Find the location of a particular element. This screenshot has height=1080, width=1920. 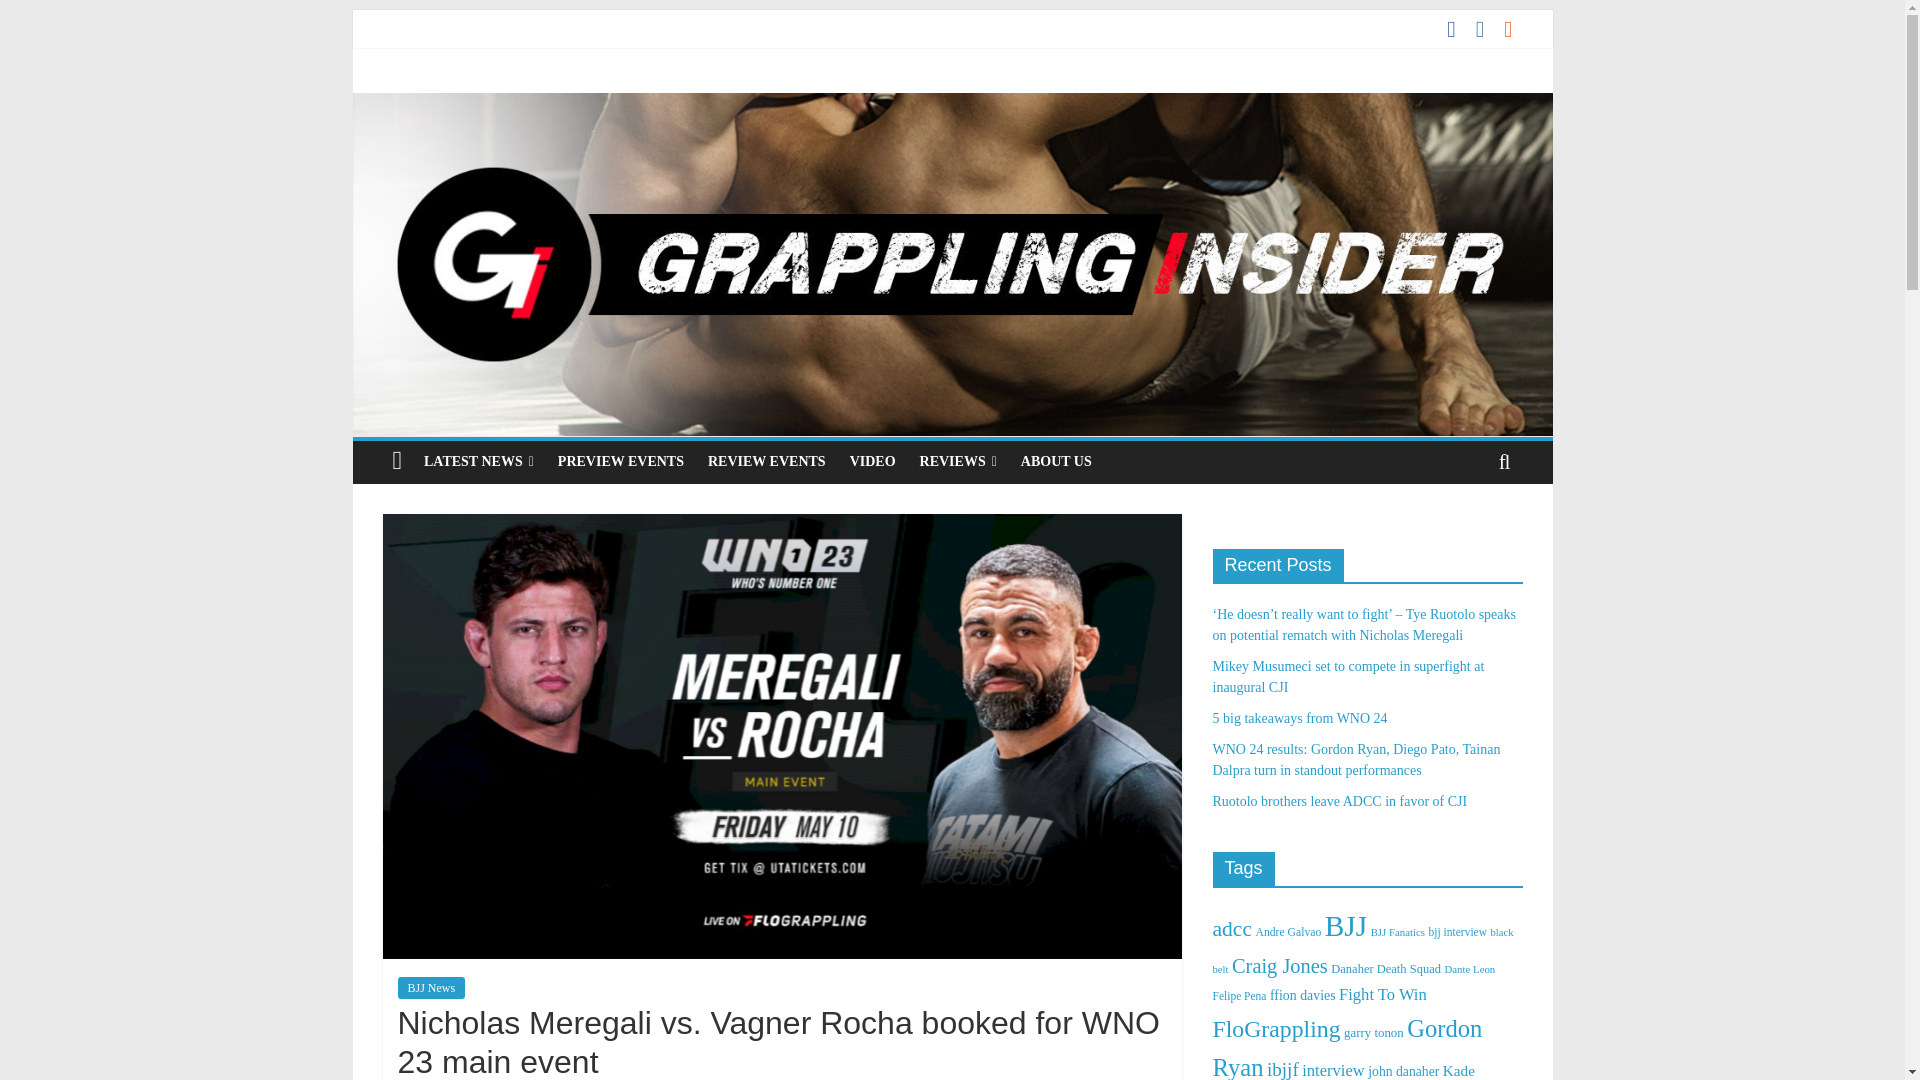

REVIEWS is located at coordinates (958, 461).